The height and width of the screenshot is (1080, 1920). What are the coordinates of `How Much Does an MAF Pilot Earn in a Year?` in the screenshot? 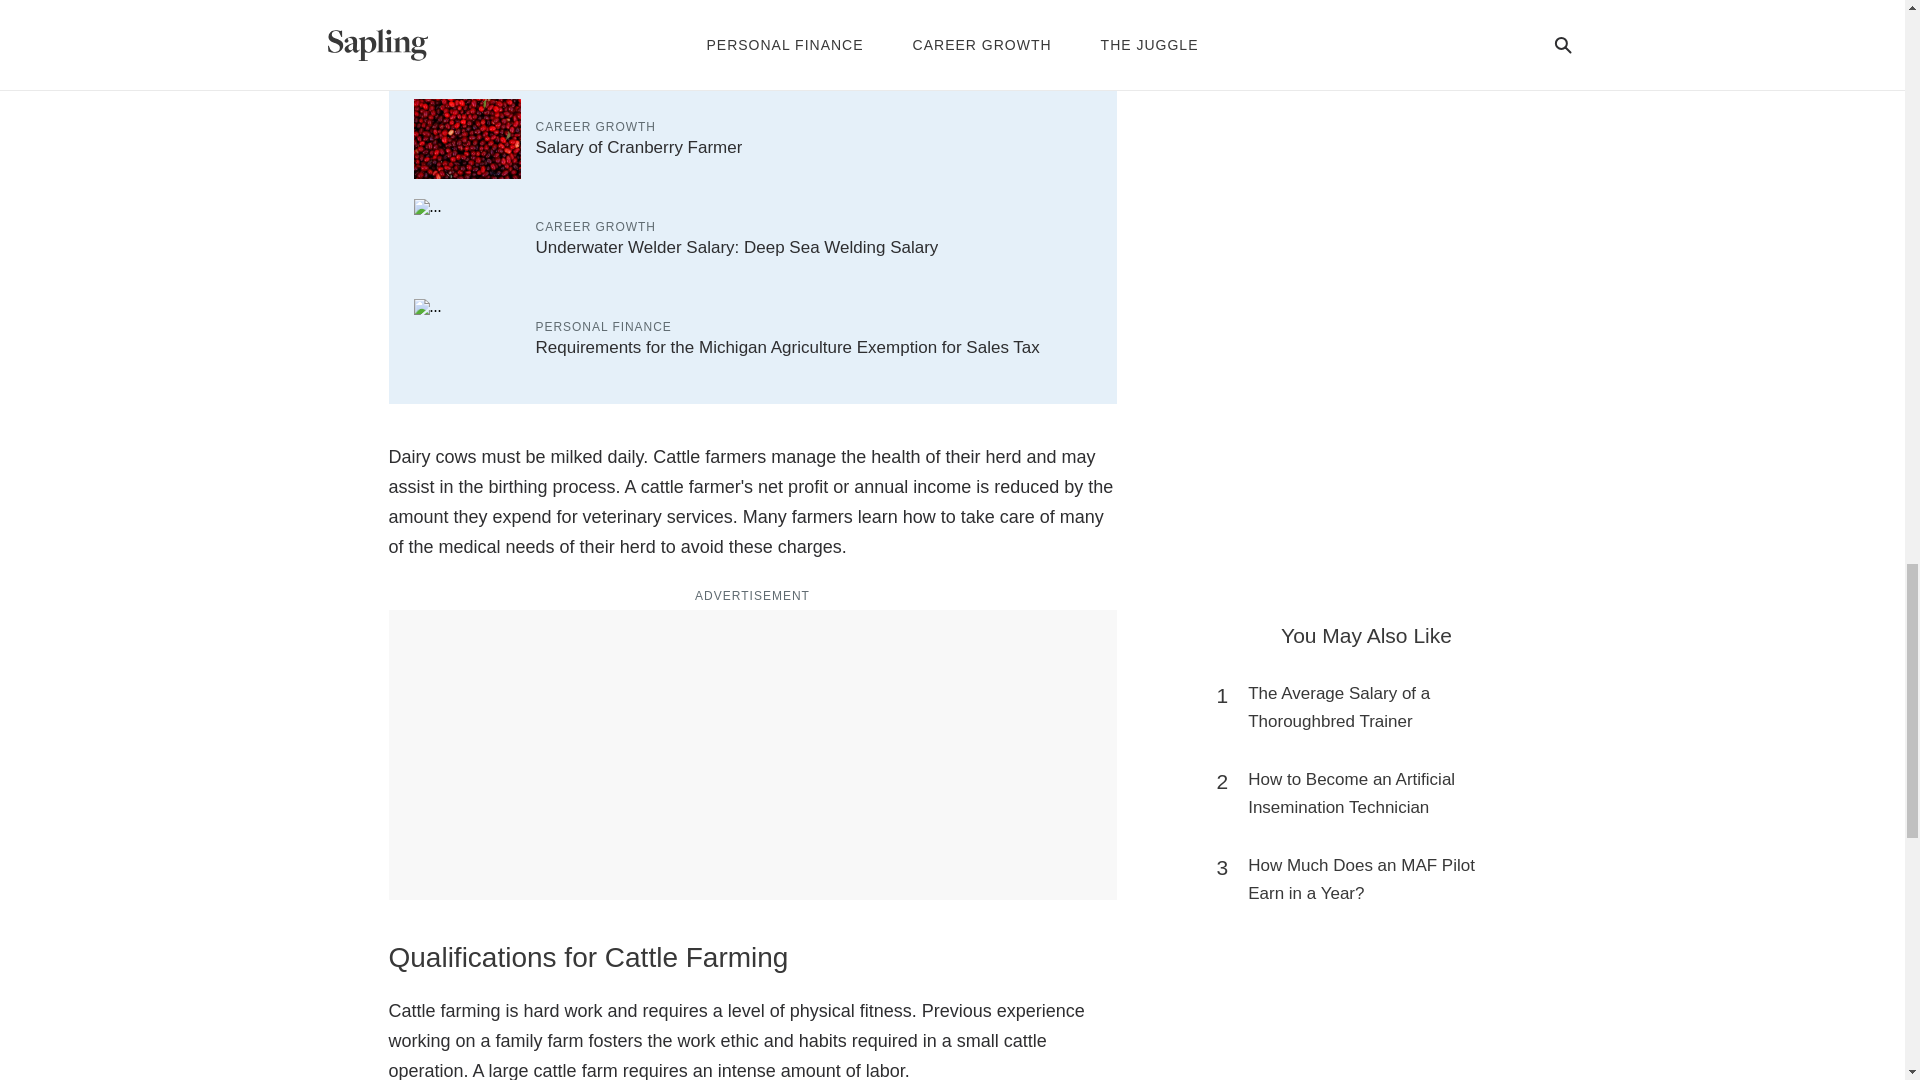 It's located at (1376, 880).